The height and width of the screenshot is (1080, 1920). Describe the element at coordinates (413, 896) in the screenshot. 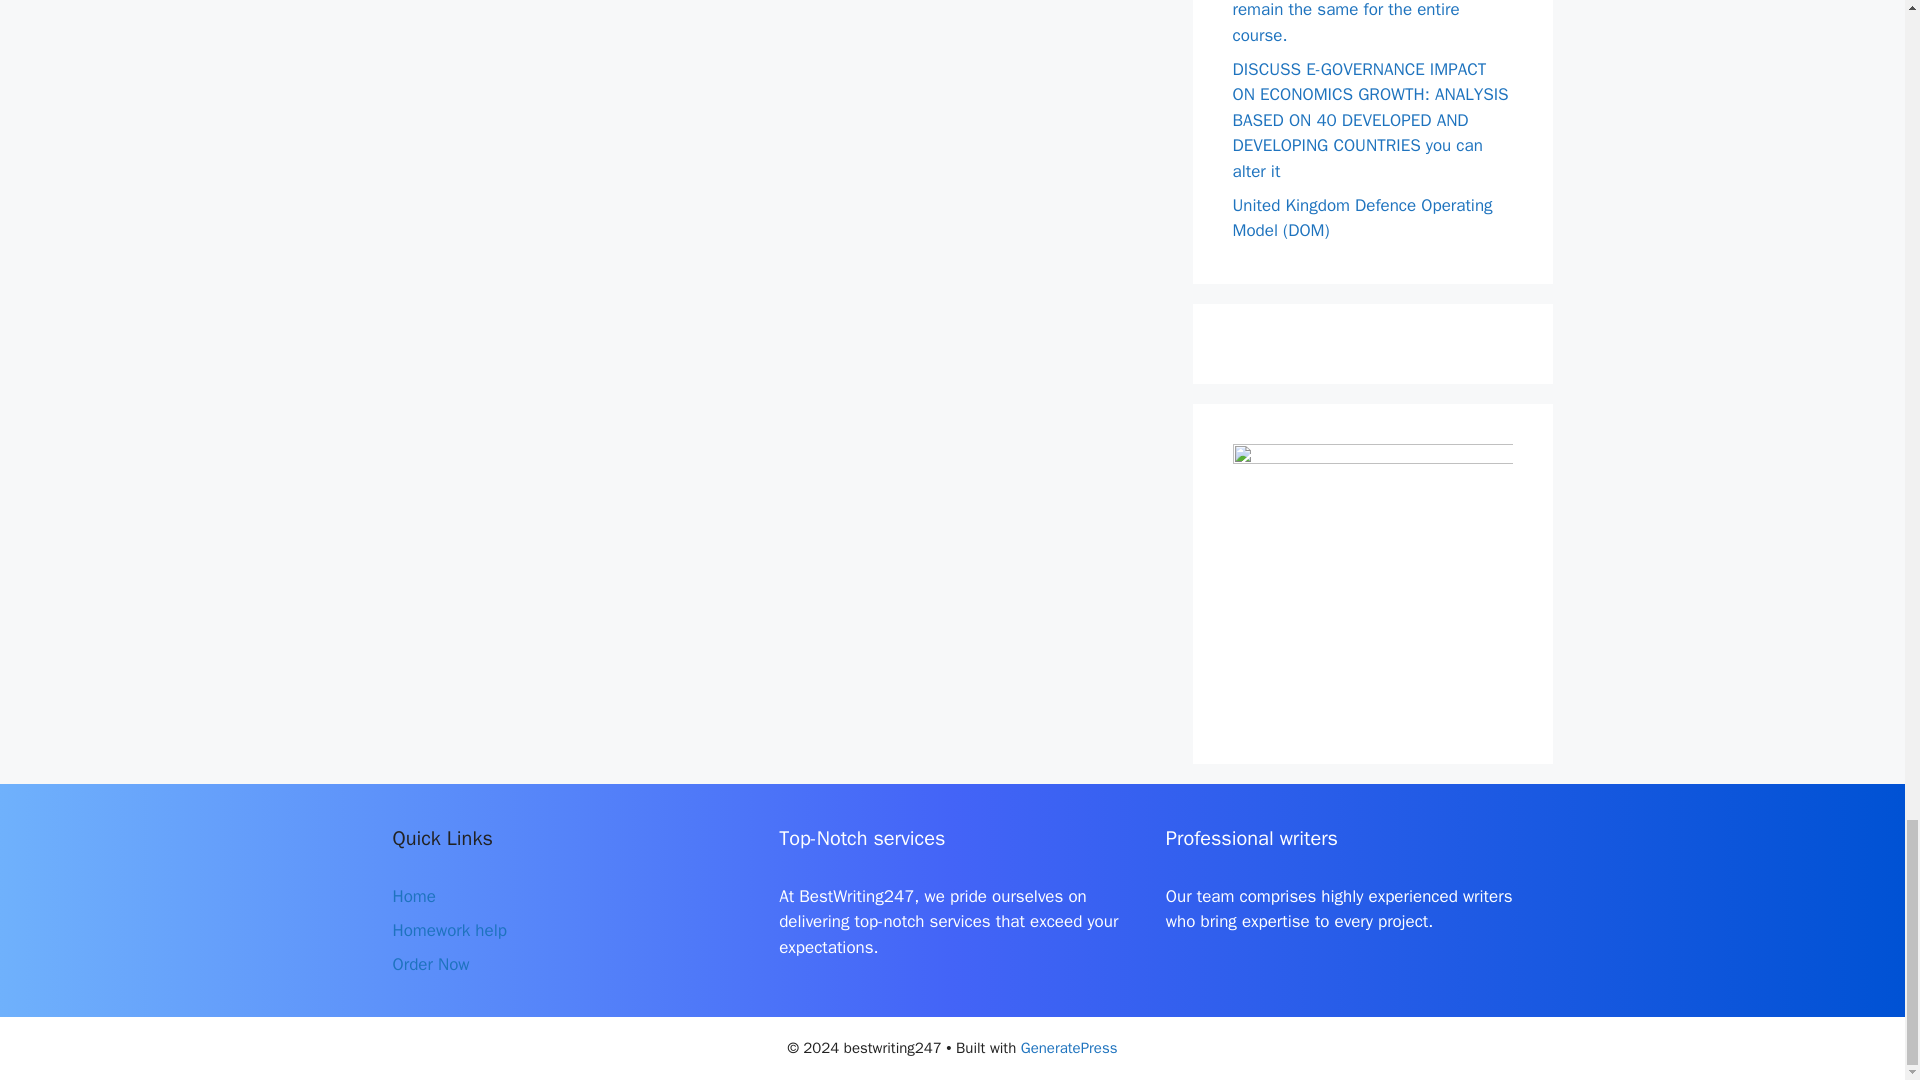

I see `Home` at that location.